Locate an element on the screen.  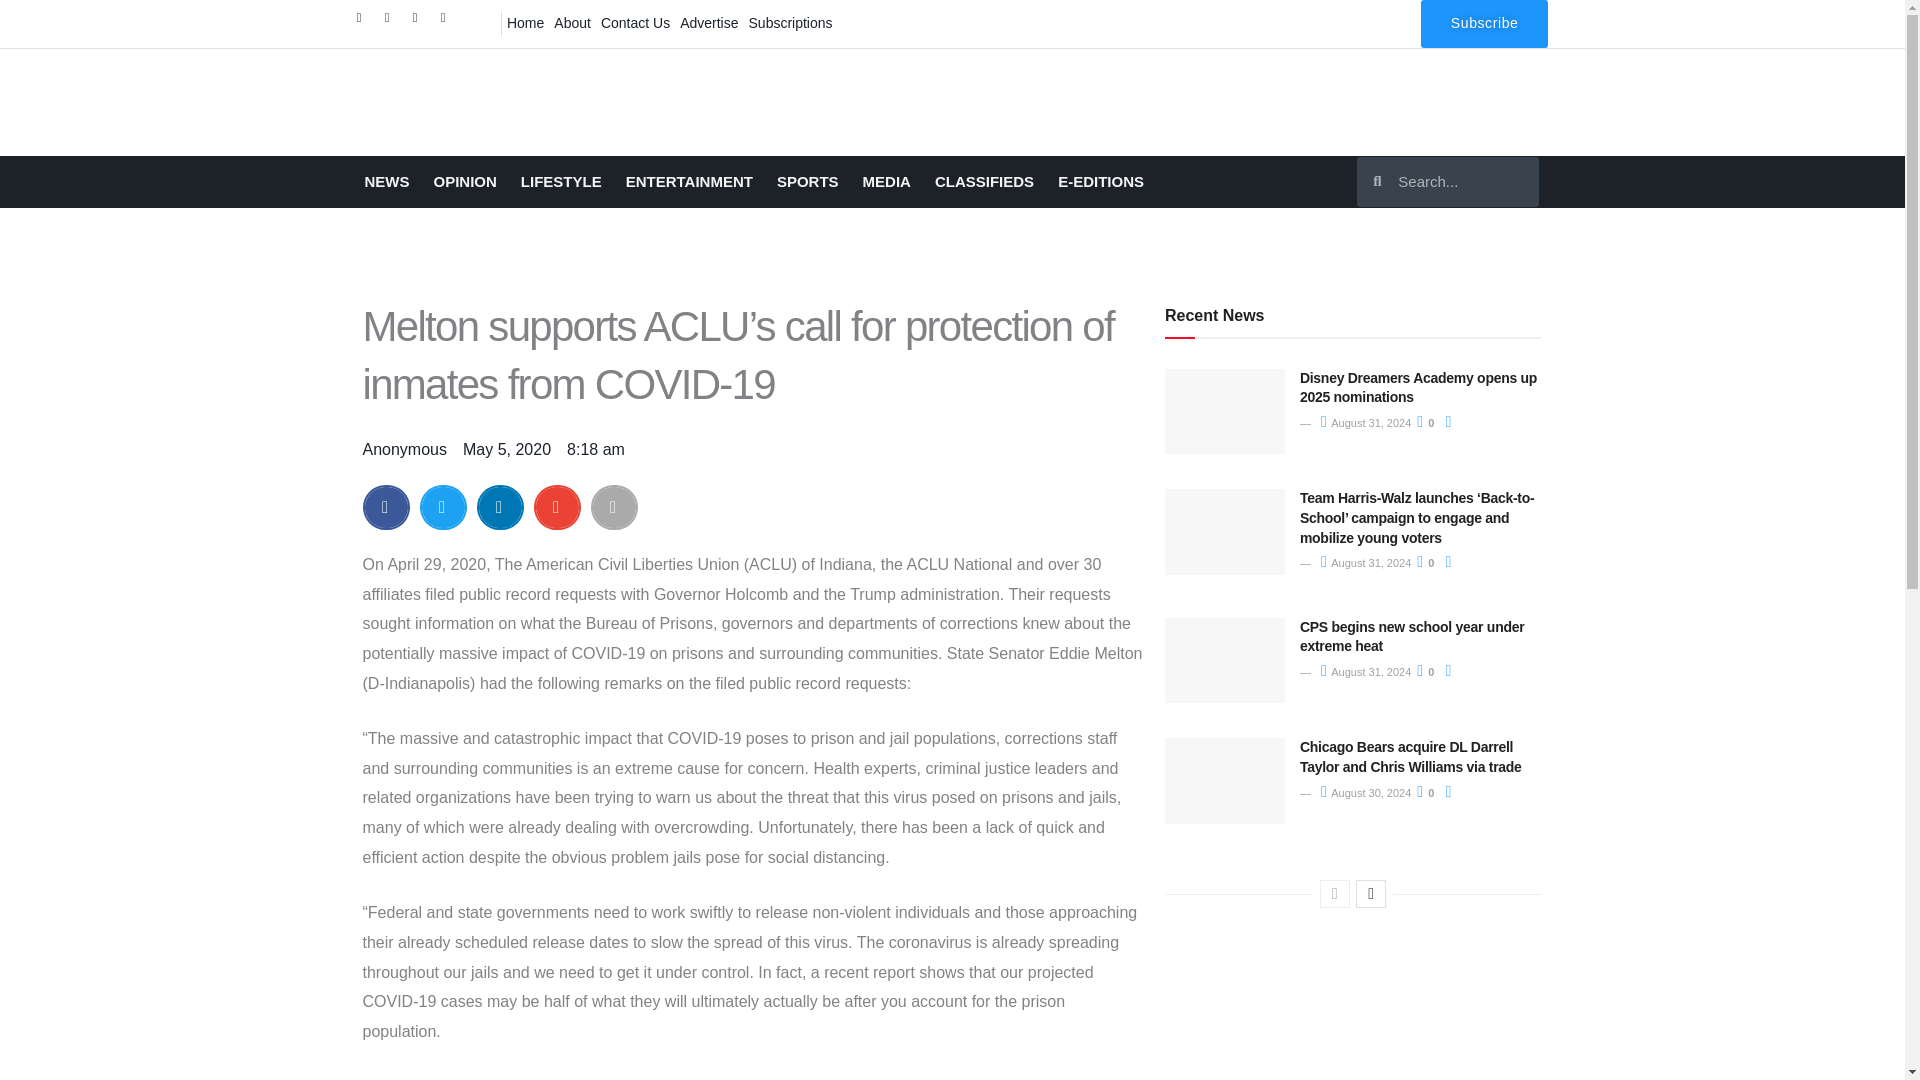
OPINION is located at coordinates (465, 182).